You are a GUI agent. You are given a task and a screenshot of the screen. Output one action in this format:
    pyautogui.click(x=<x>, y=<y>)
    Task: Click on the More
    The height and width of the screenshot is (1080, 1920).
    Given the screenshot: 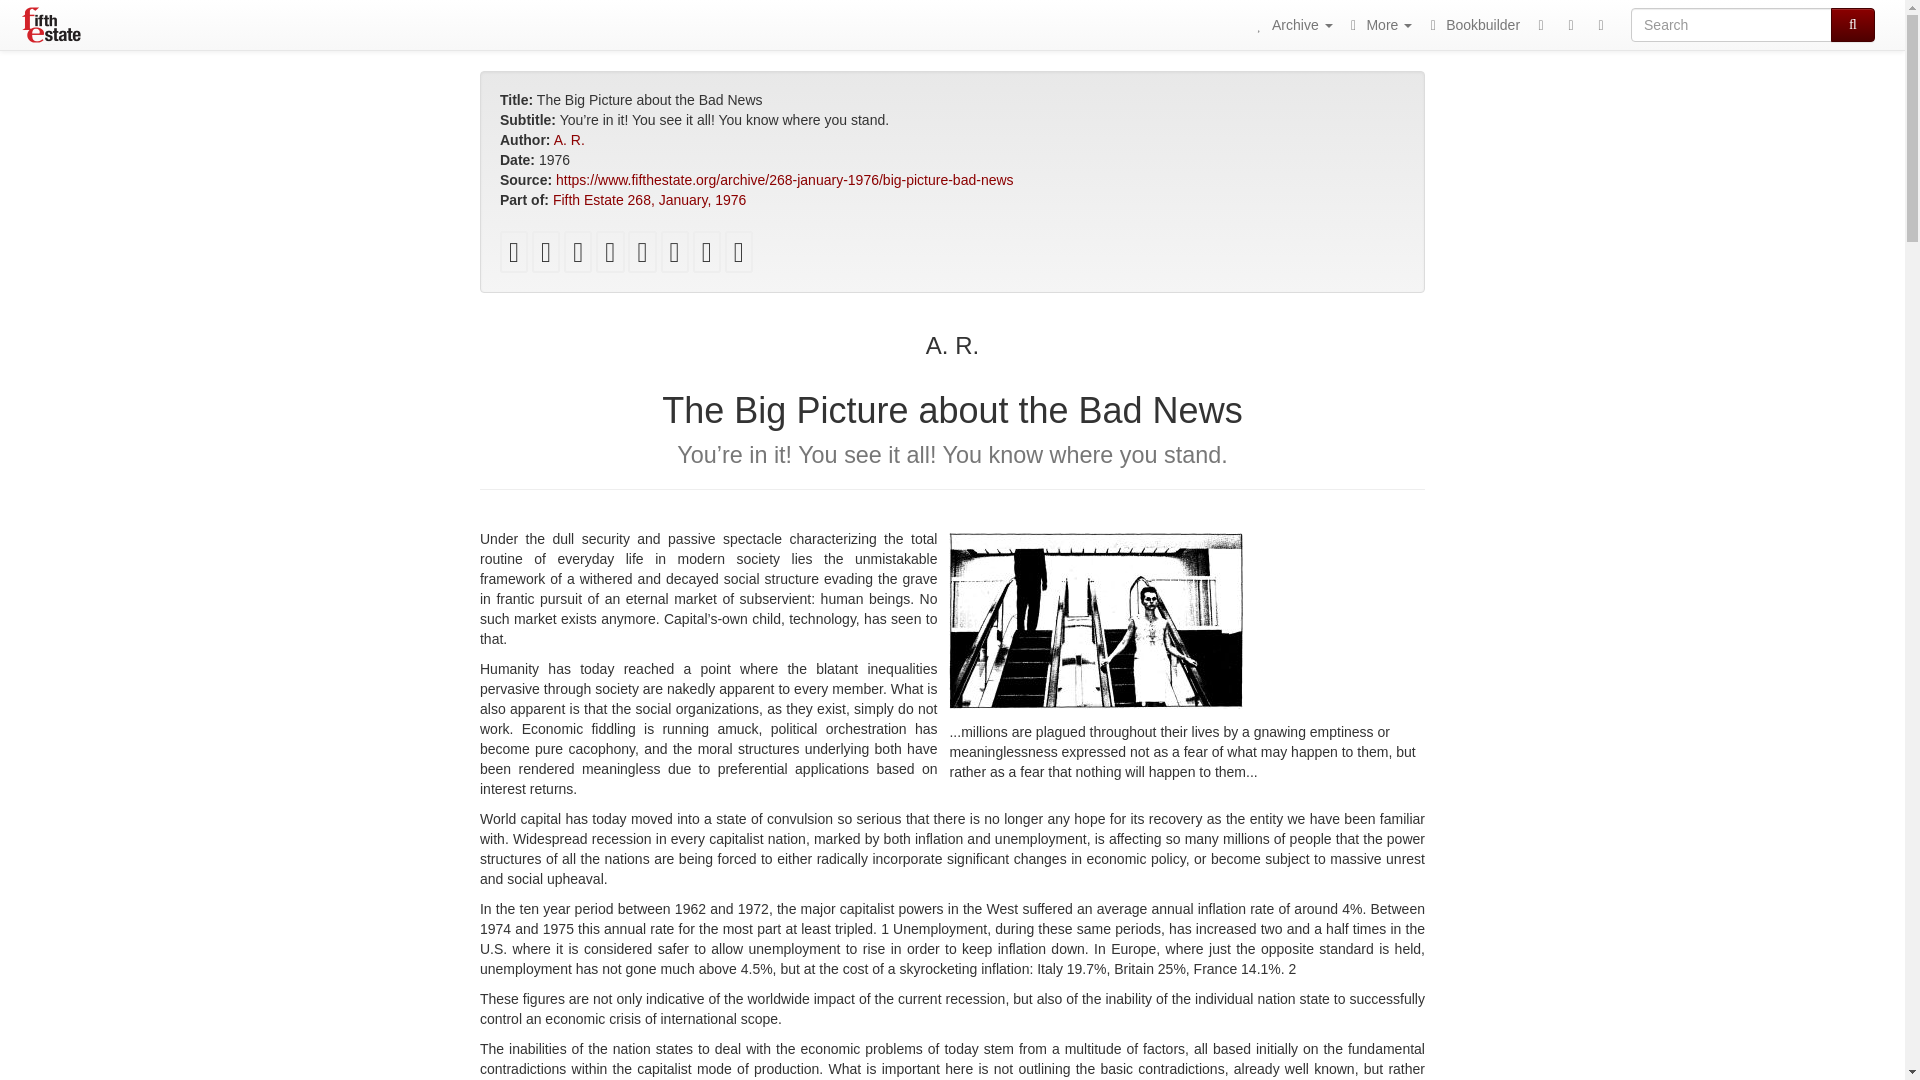 What is the action you would take?
    pyautogui.click(x=1378, y=24)
    